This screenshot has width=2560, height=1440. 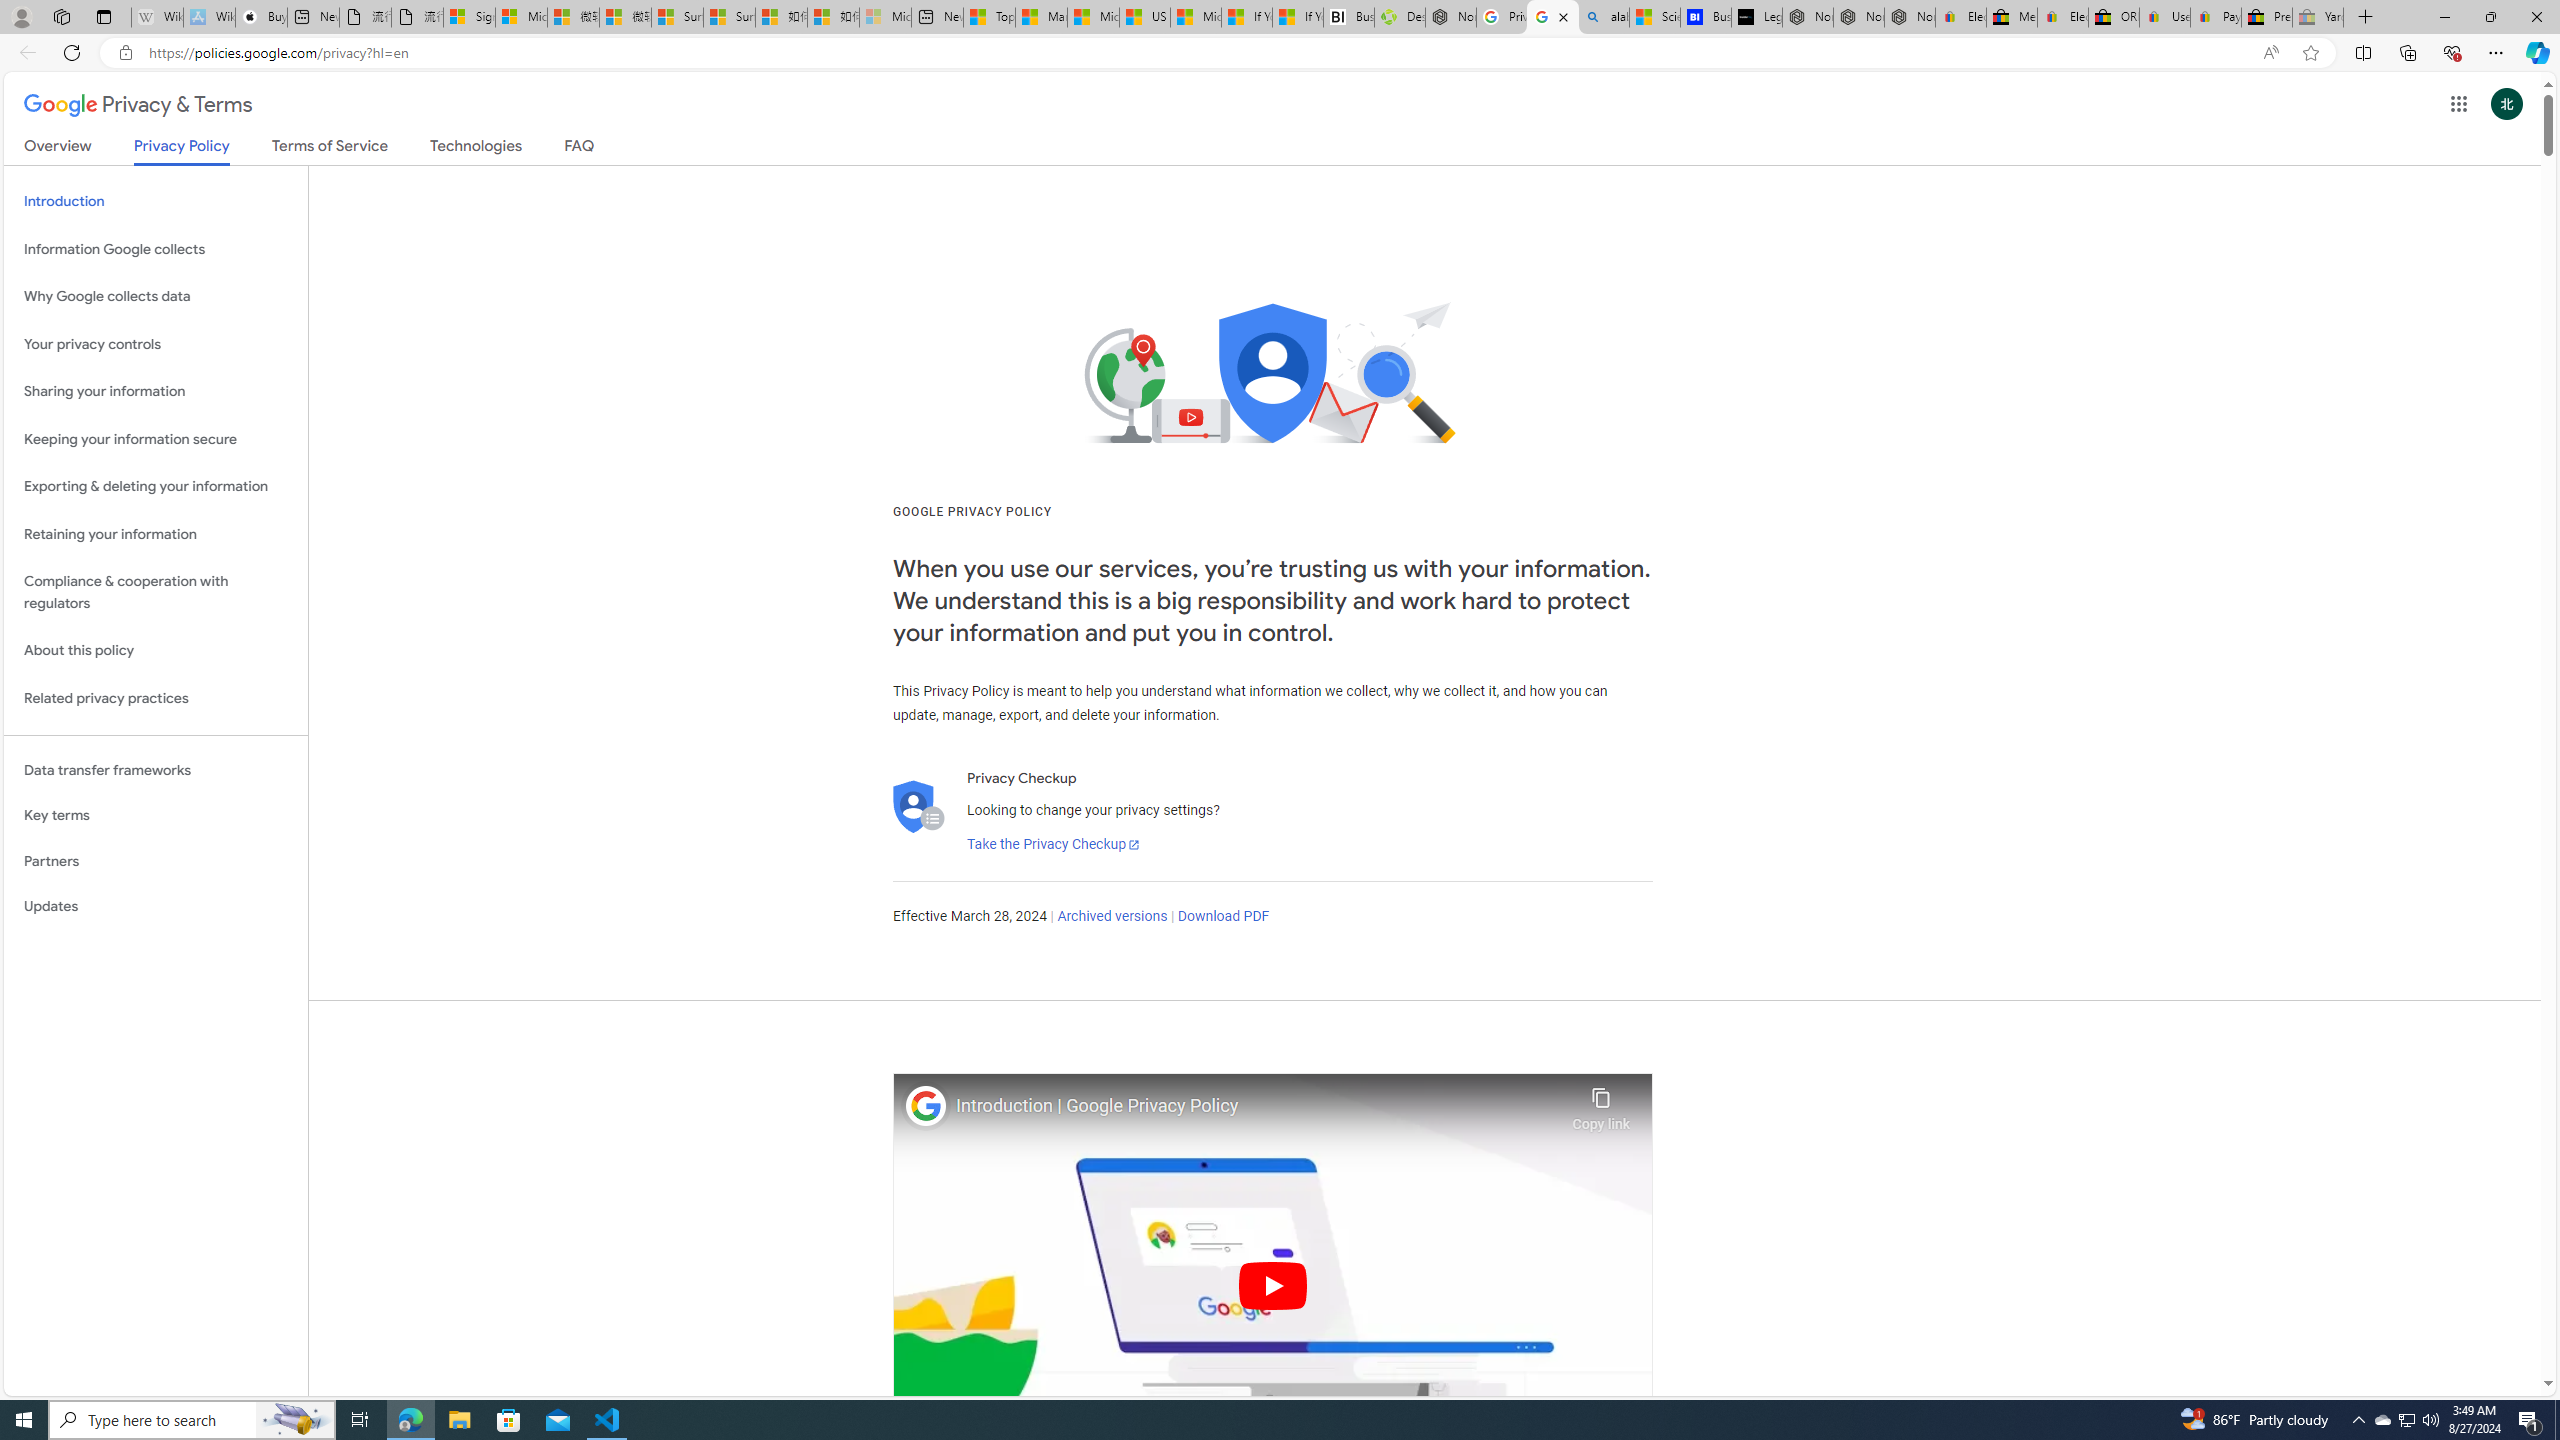 What do you see at coordinates (156, 438) in the screenshot?
I see `Keeping your information secure` at bounding box center [156, 438].